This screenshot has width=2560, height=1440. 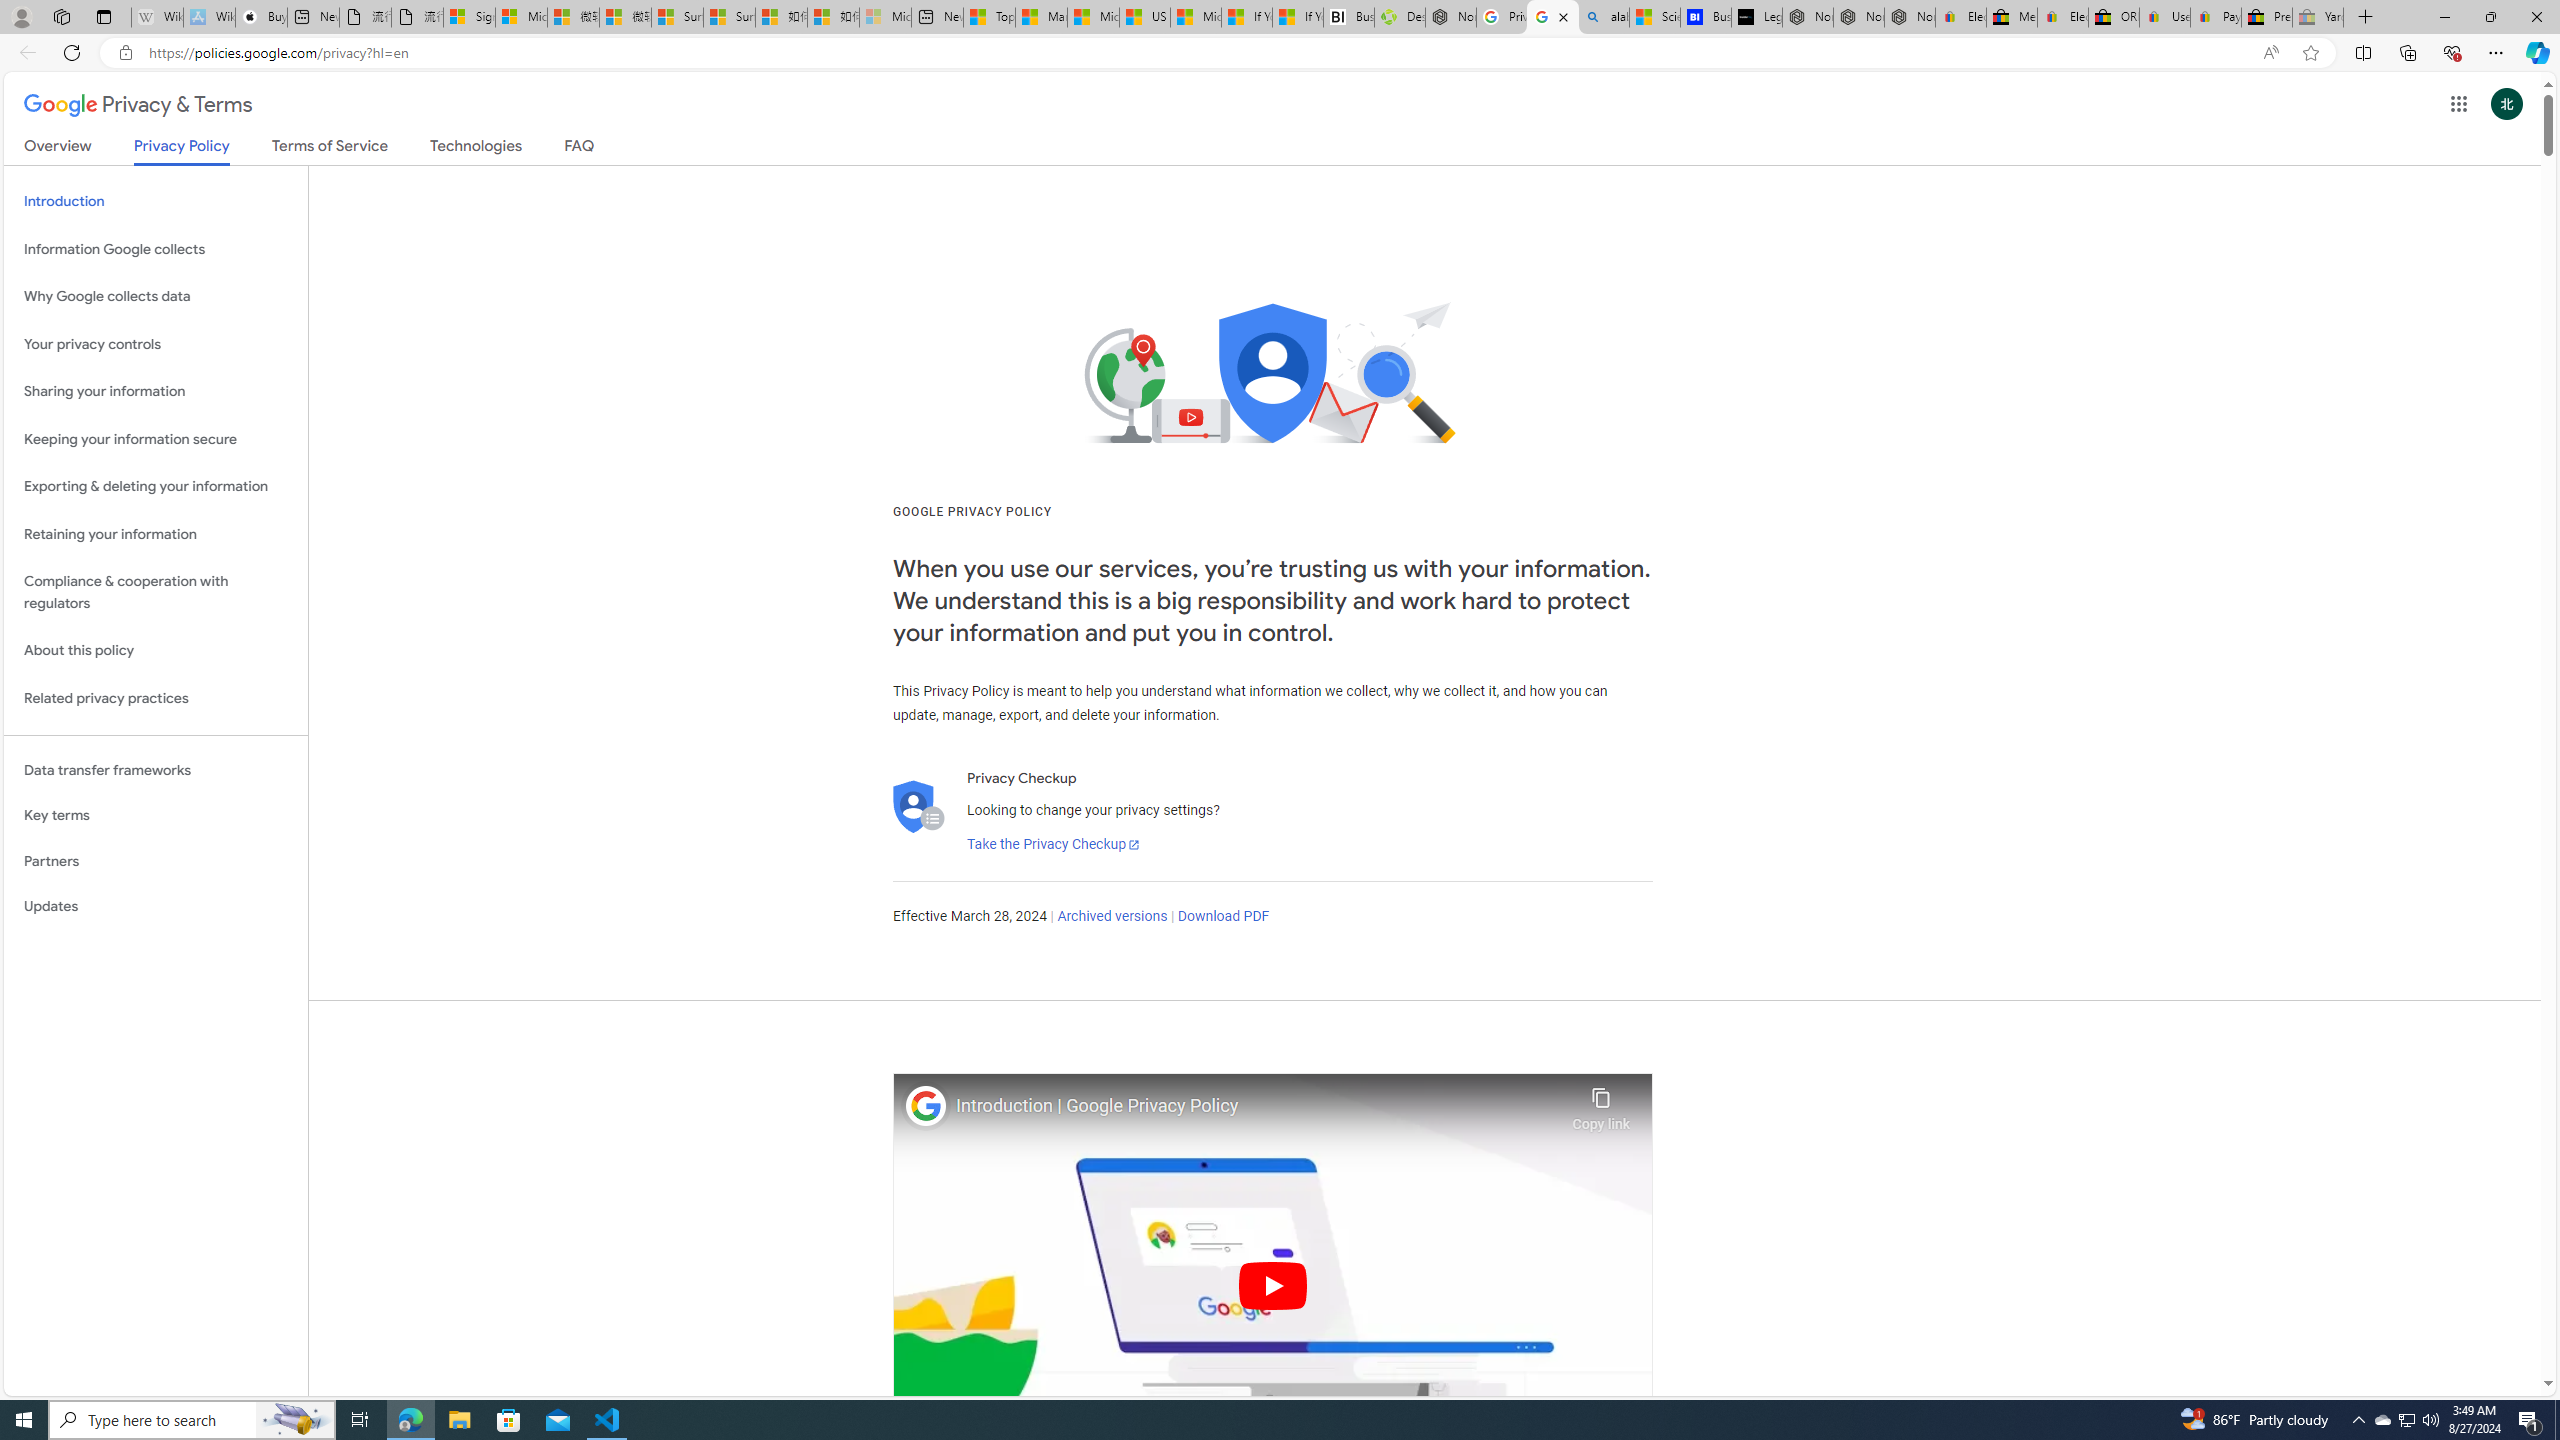 What do you see at coordinates (156, 438) in the screenshot?
I see `Keeping your information secure` at bounding box center [156, 438].